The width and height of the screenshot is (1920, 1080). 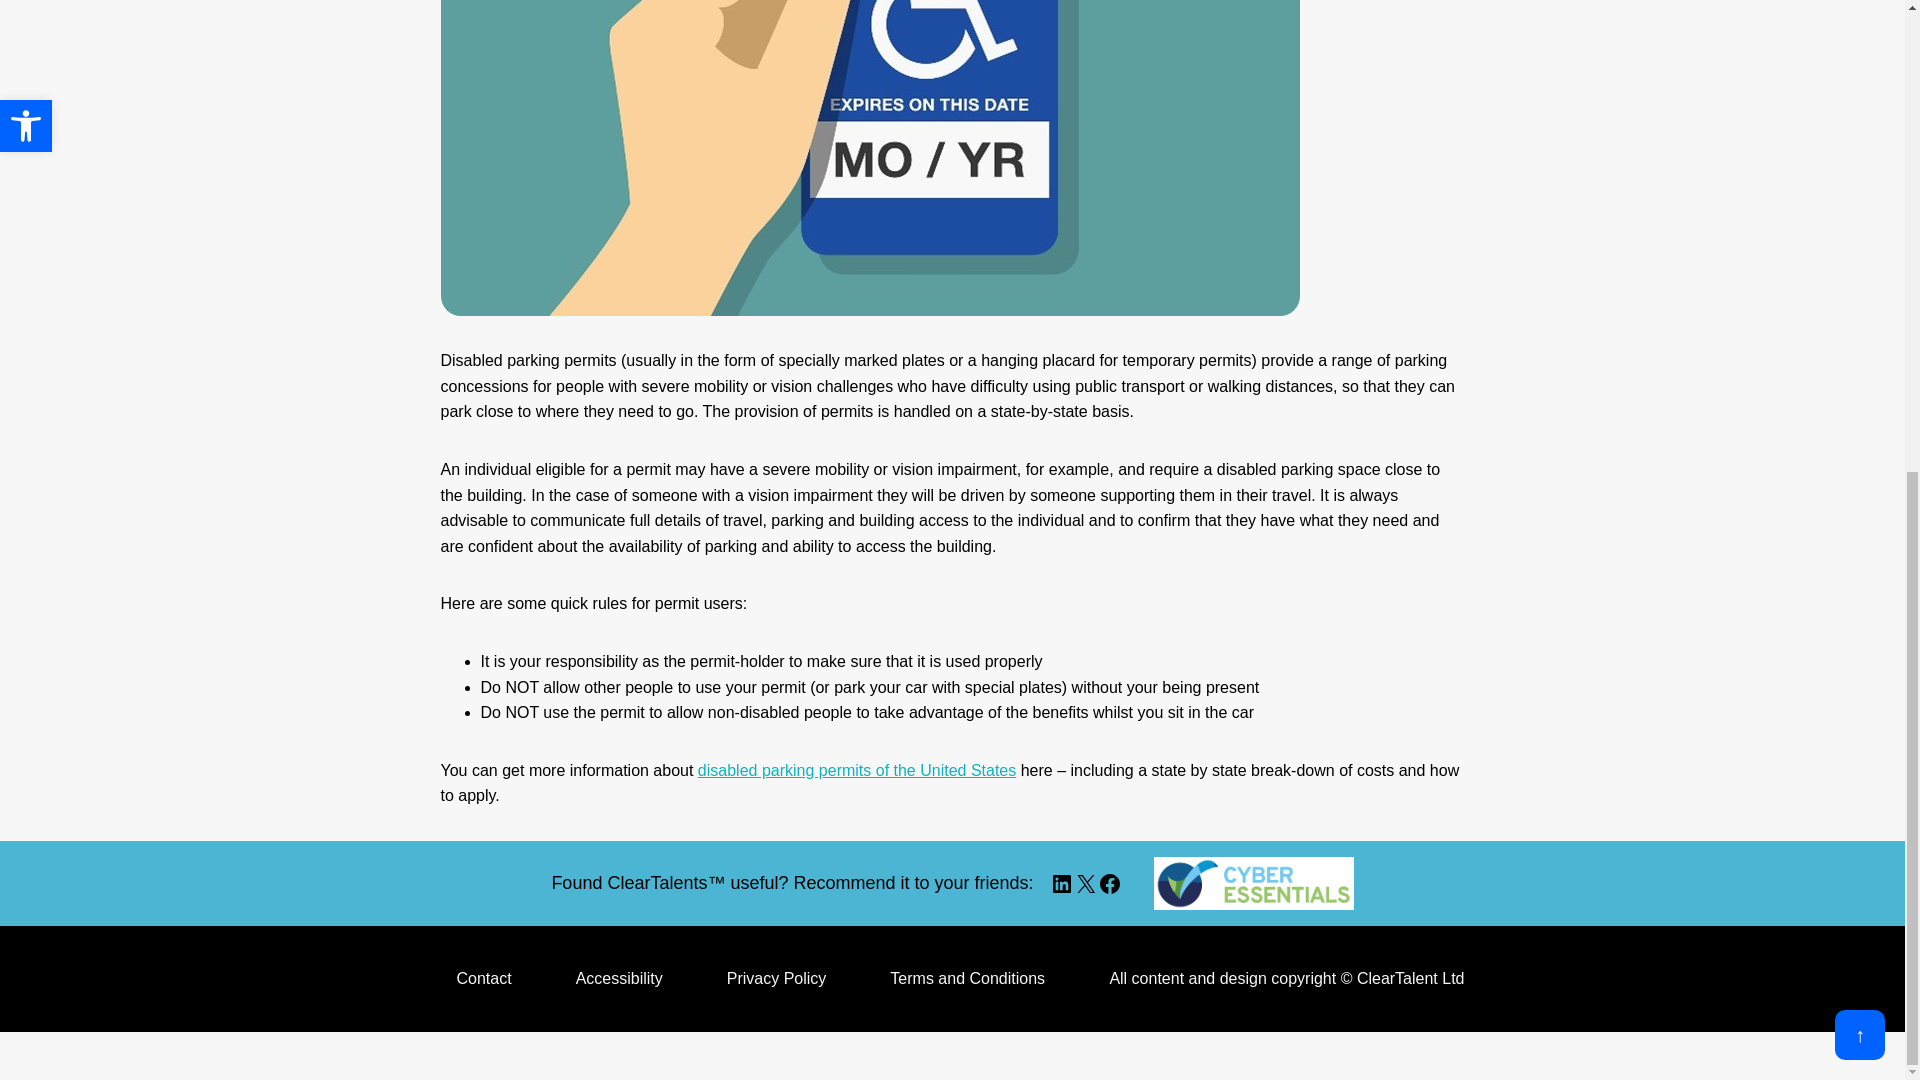 I want to click on disabled parking permits of the United States, so click(x=856, y=770).